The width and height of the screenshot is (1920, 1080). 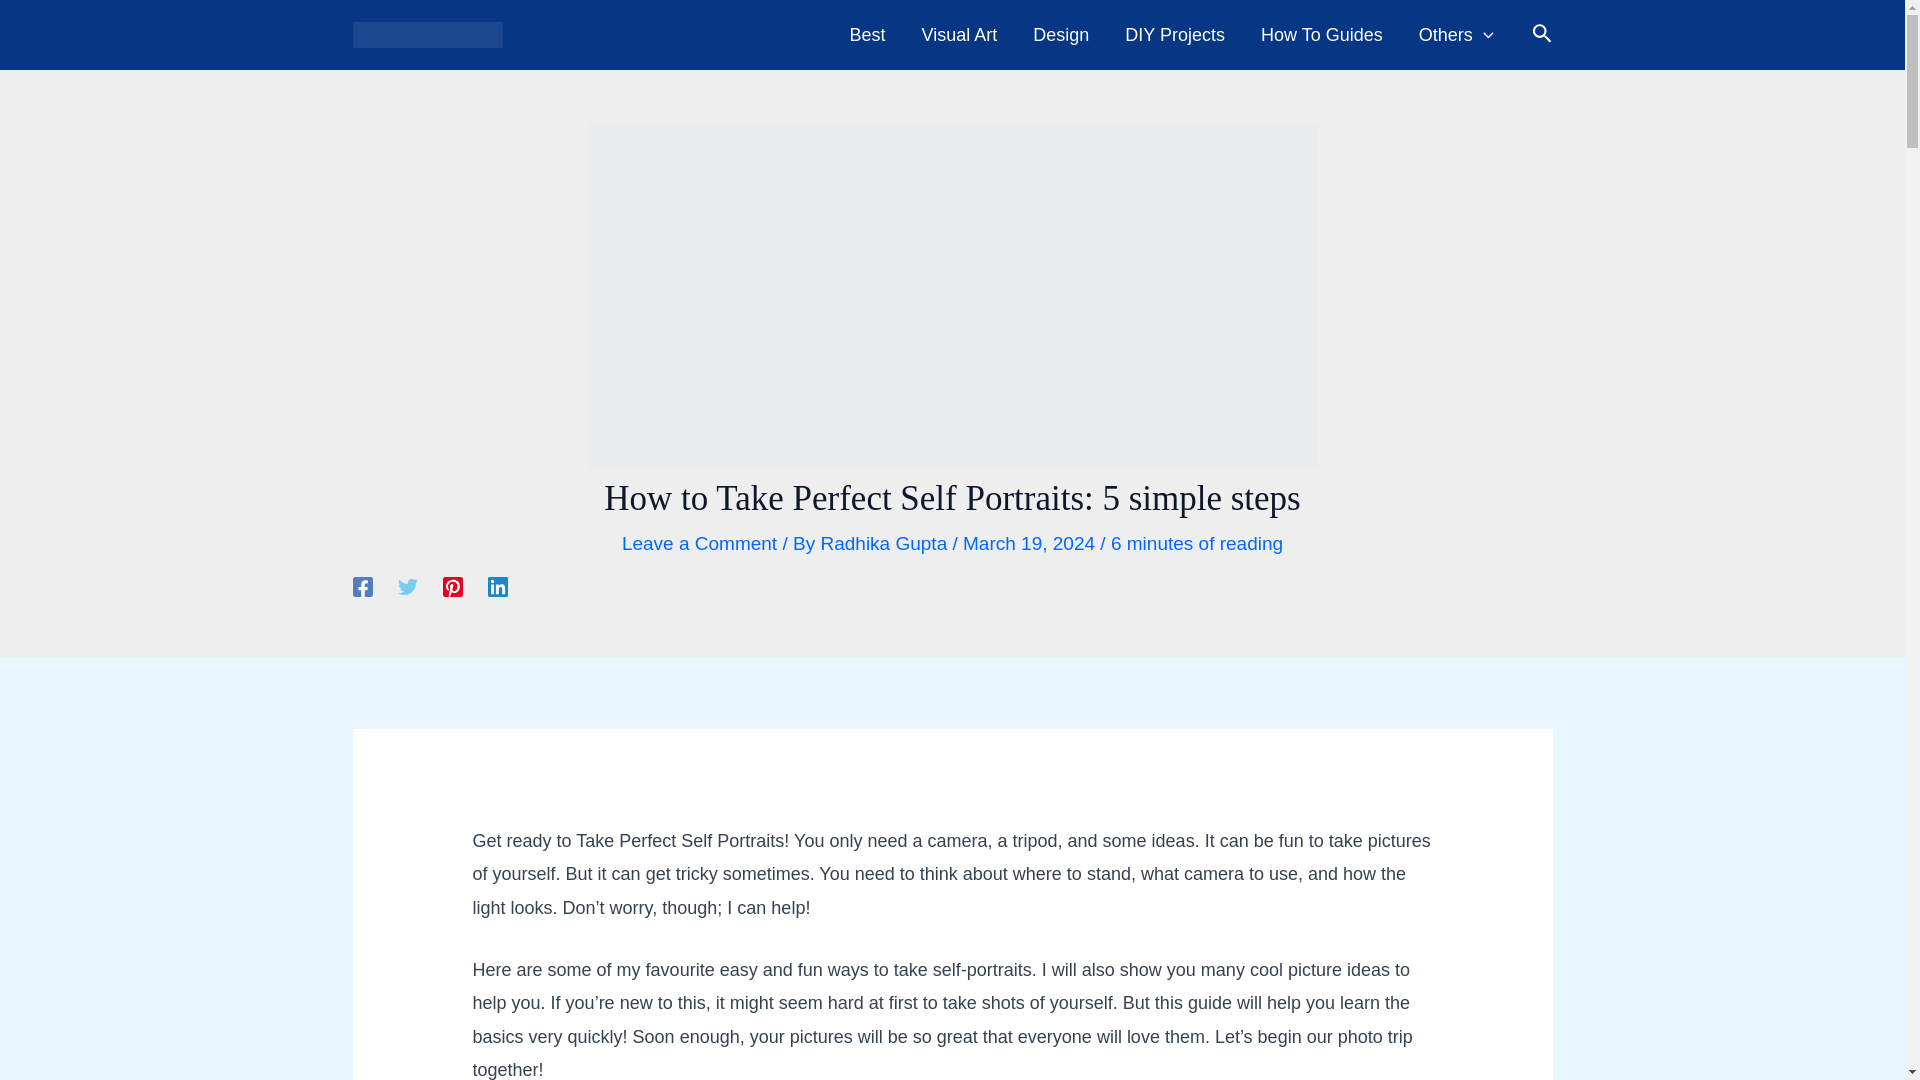 I want to click on Others, so click(x=1456, y=35).